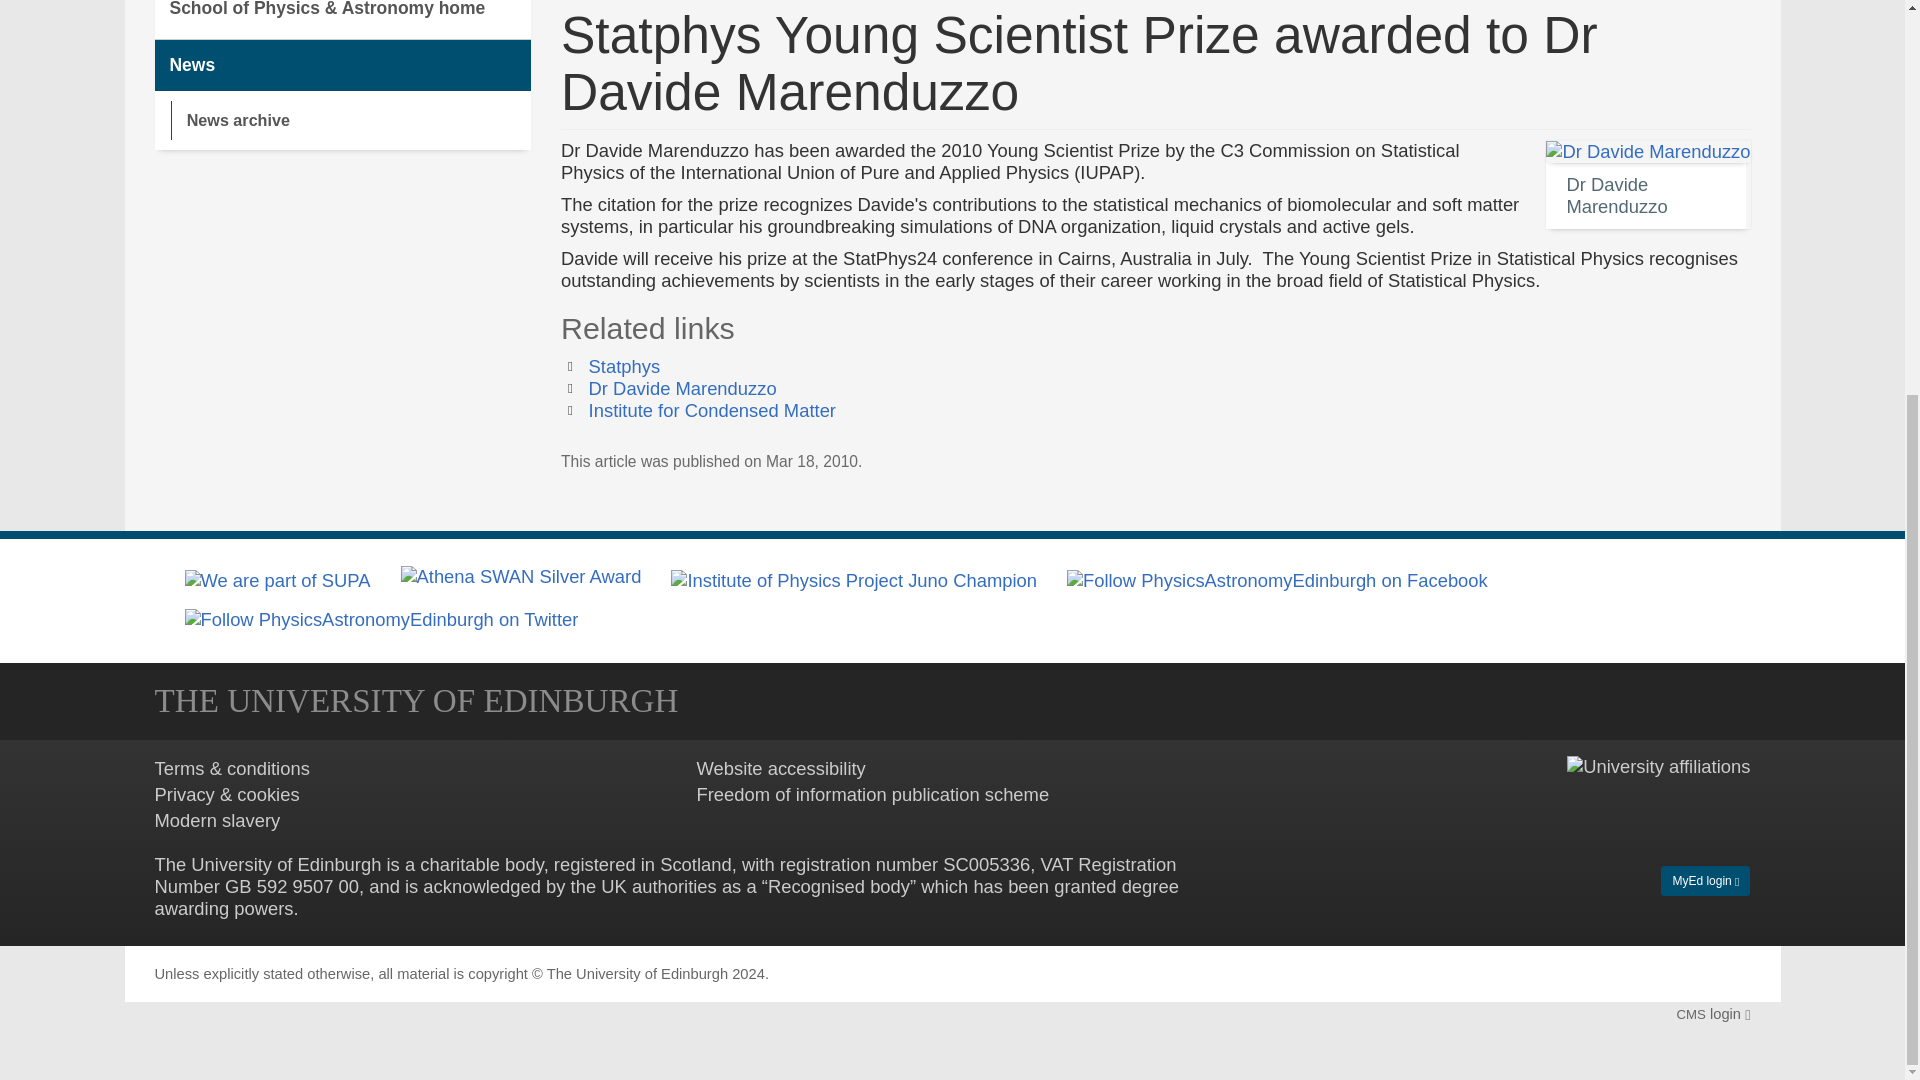  I want to click on CMS login, so click(1712, 1013).